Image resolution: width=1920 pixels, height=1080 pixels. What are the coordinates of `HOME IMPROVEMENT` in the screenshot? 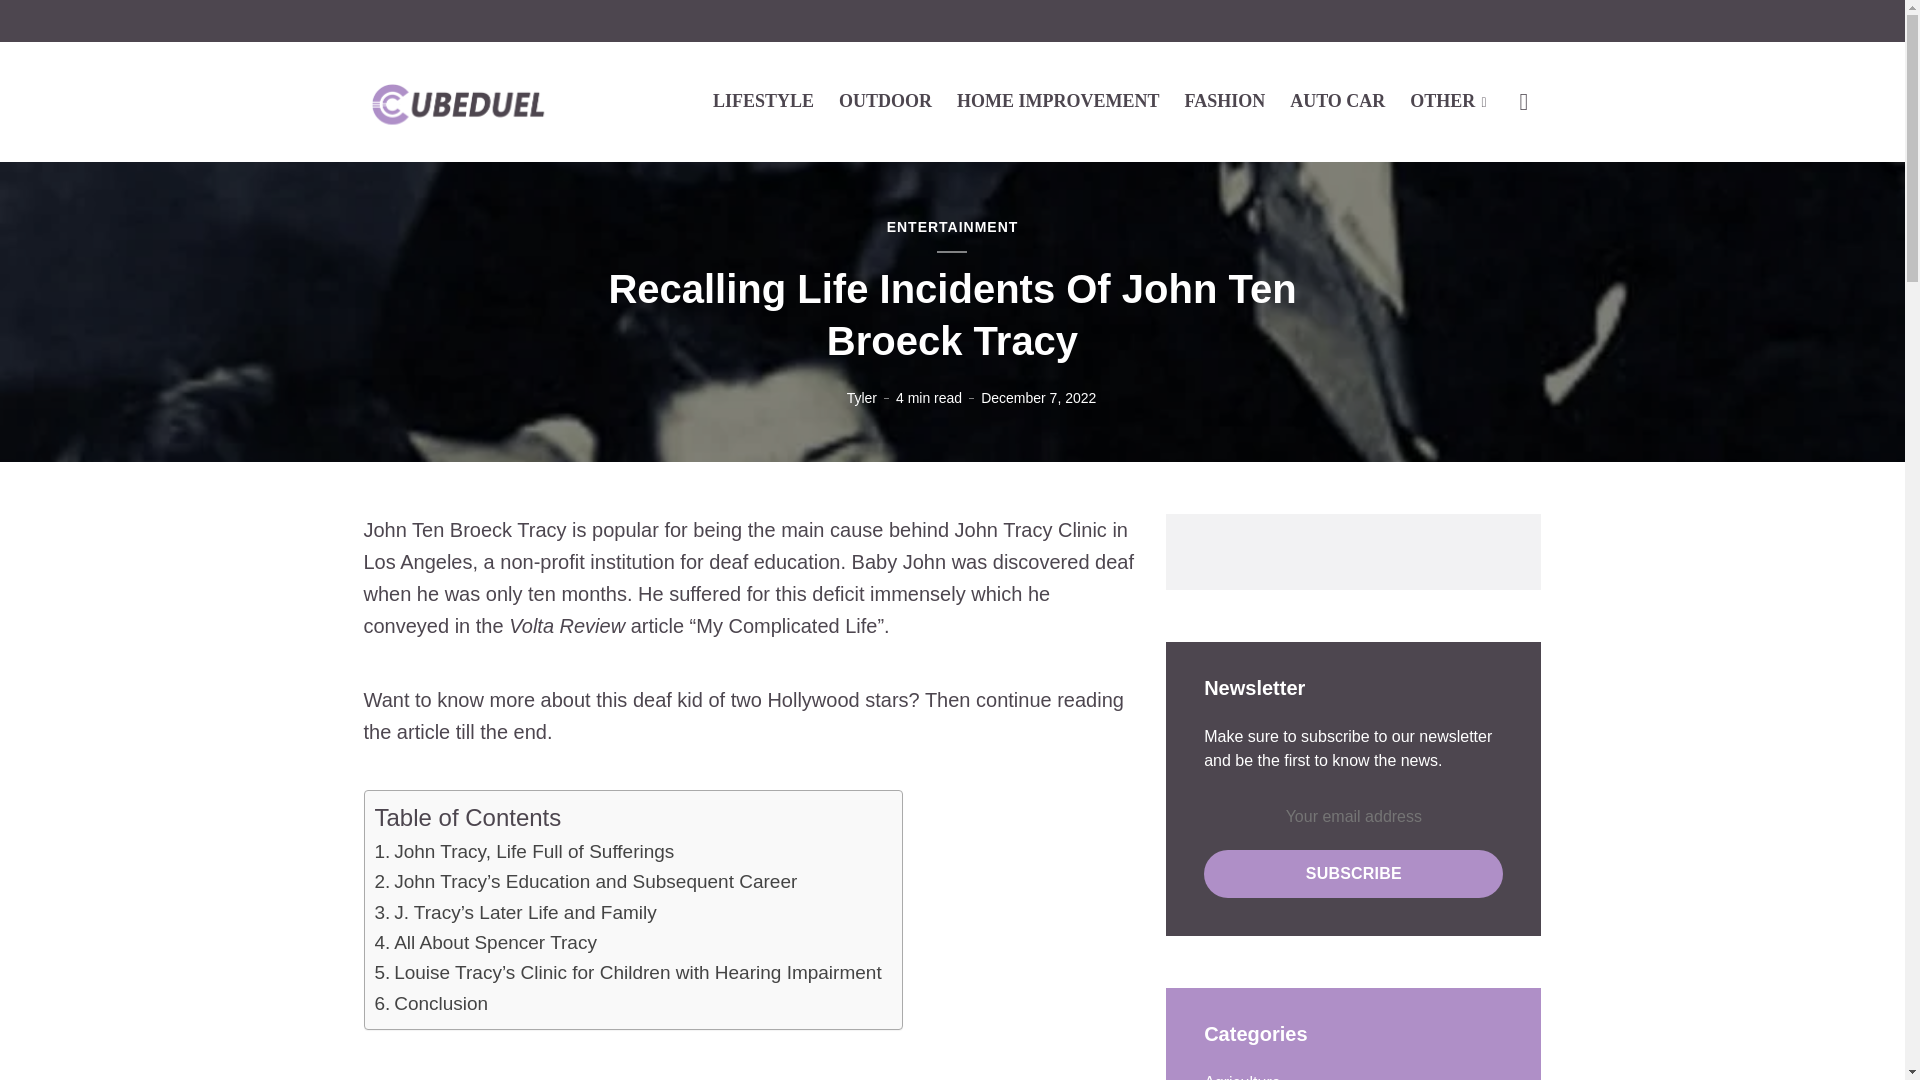 It's located at (1058, 100).